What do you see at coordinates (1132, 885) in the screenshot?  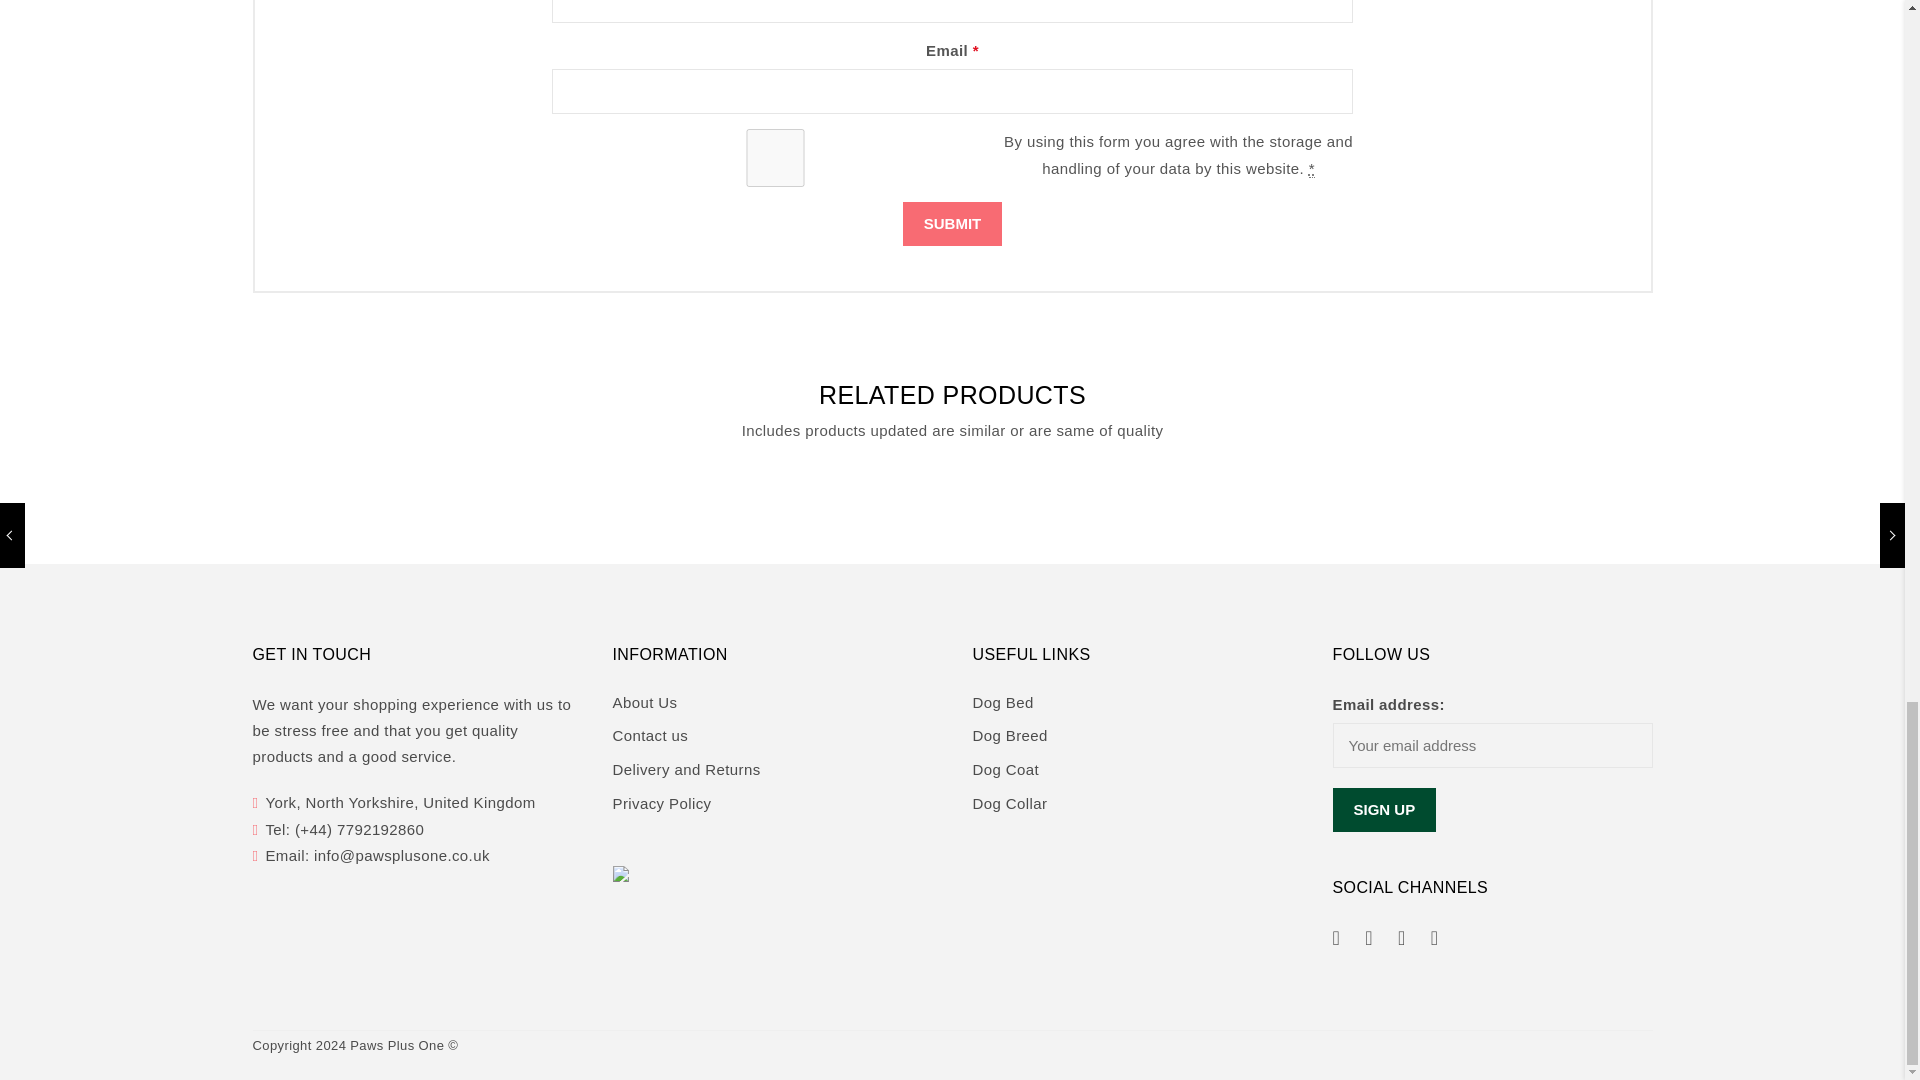 I see `Customer reviews powered by Trustpilot` at bounding box center [1132, 885].